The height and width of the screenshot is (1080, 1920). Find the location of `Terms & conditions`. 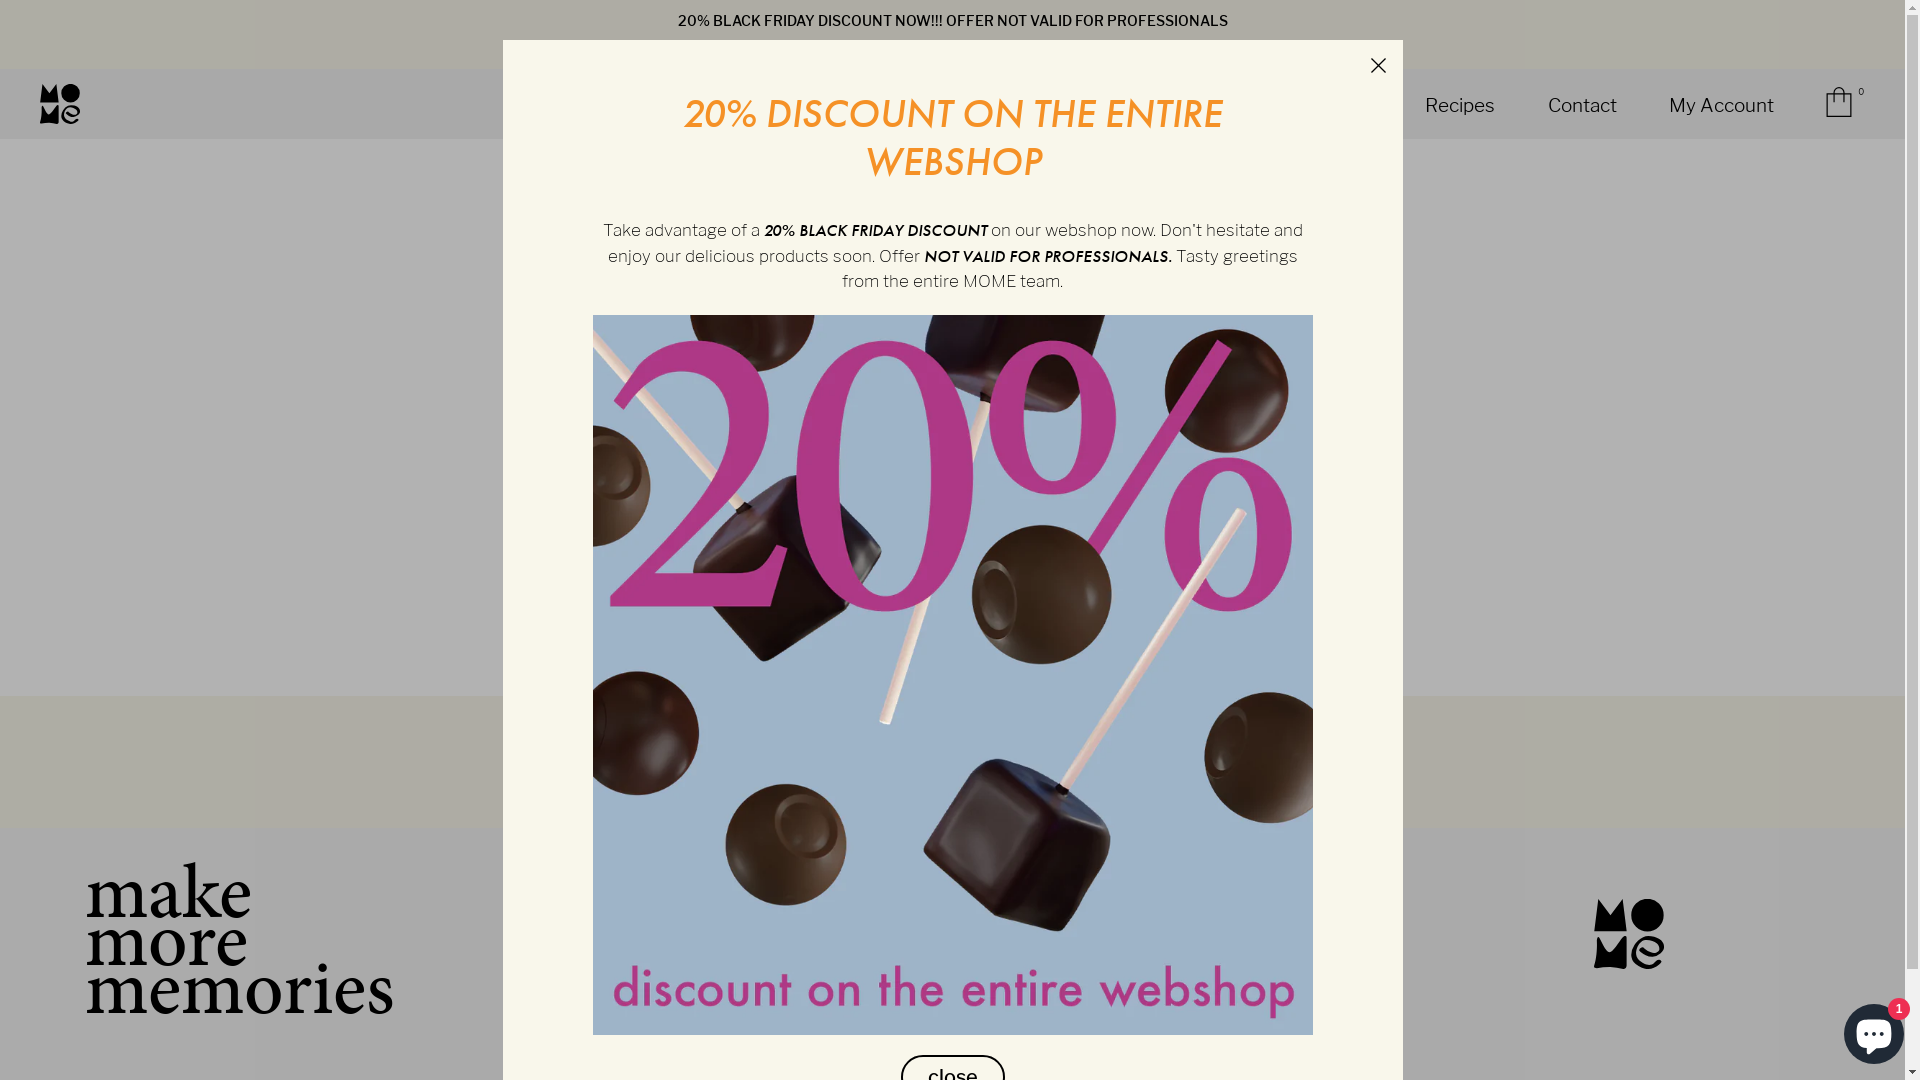

Terms & conditions is located at coordinates (1137, 906).